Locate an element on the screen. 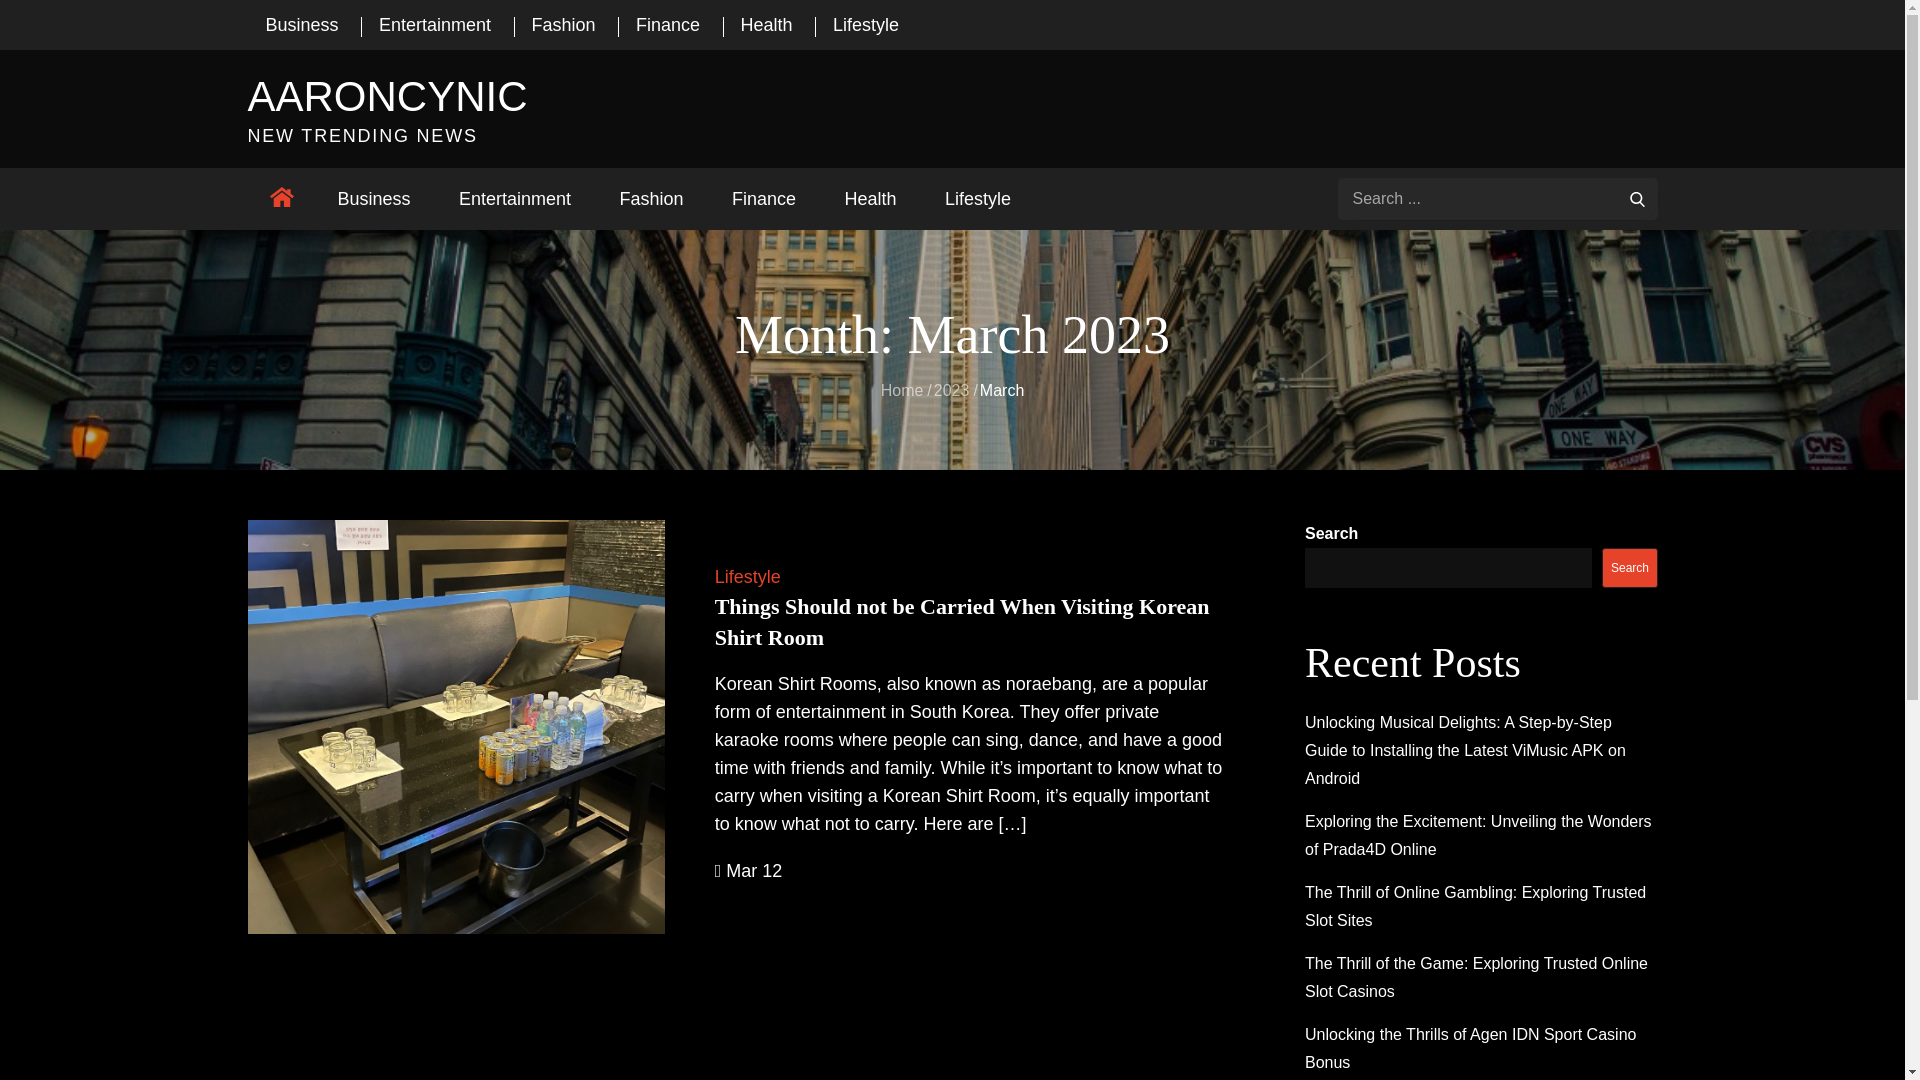  Home is located at coordinates (902, 390).